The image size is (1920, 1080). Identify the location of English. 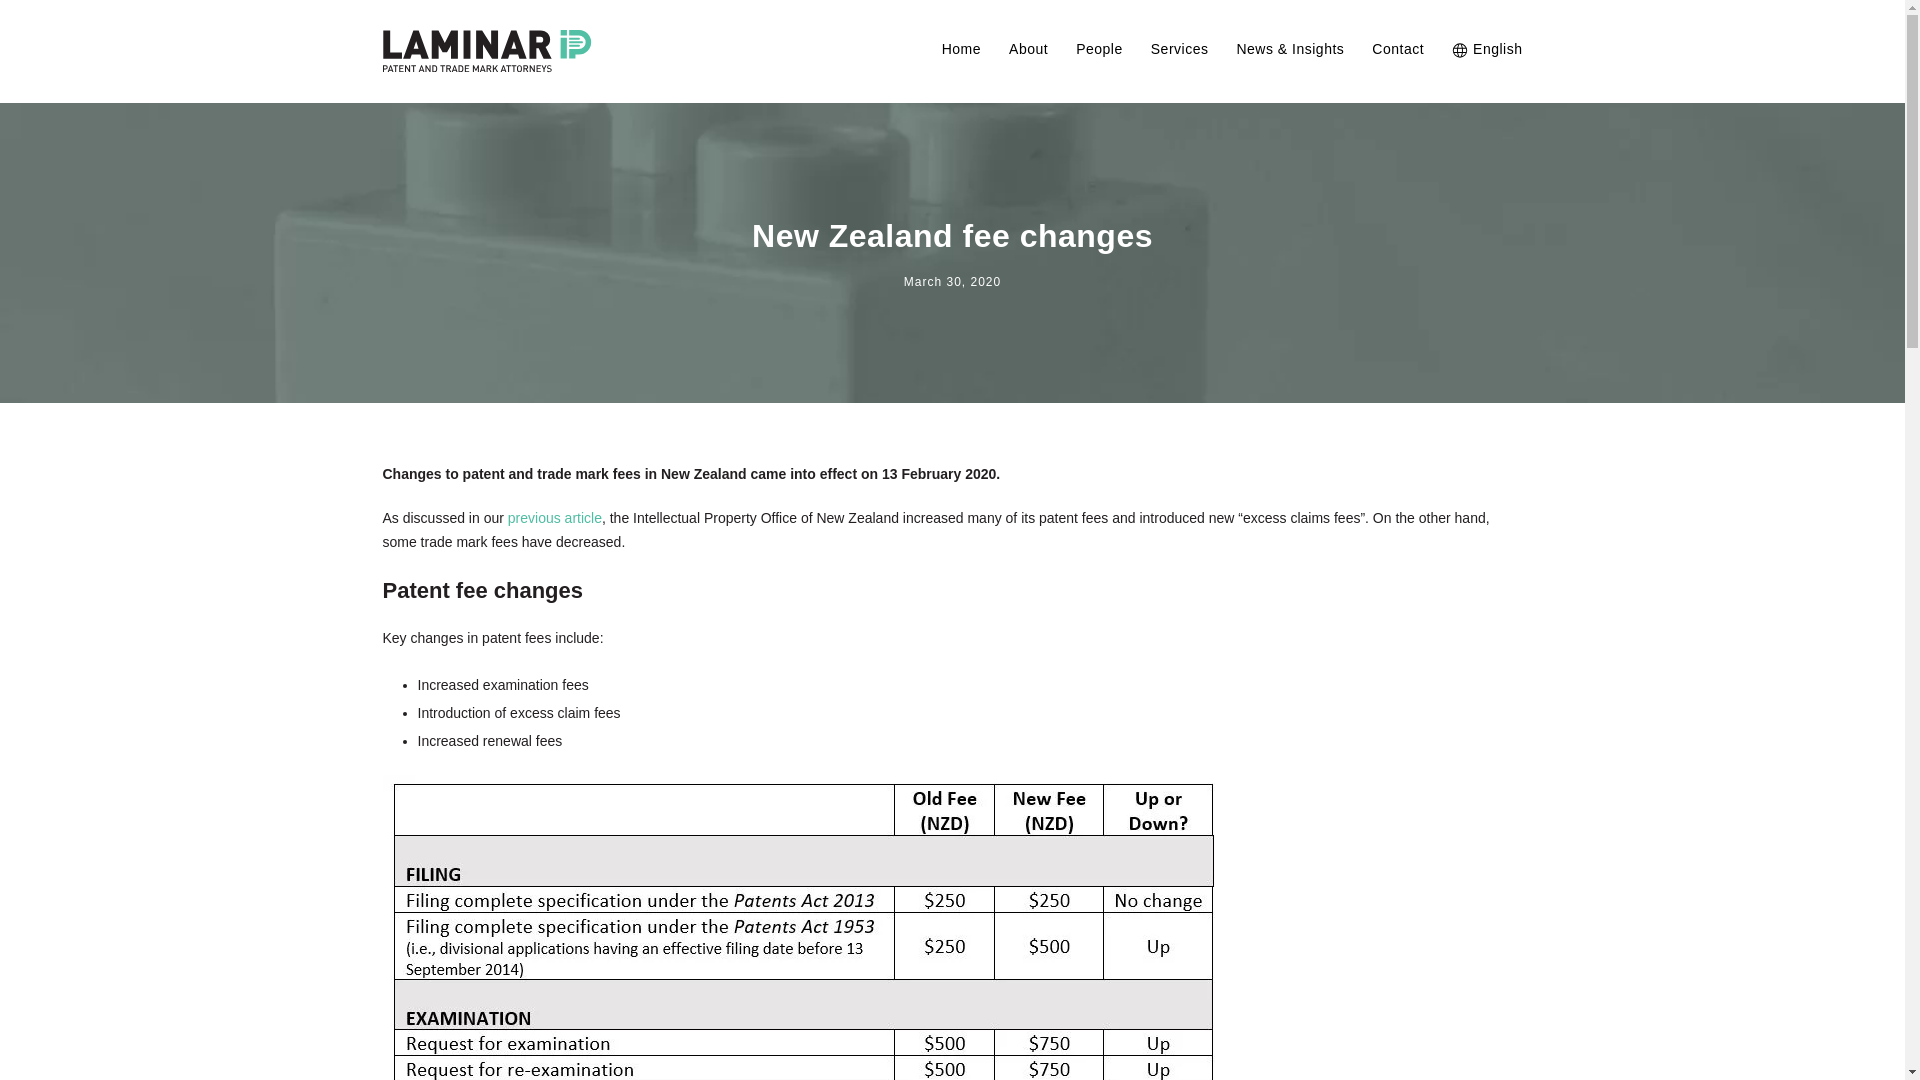
(1486, 68).